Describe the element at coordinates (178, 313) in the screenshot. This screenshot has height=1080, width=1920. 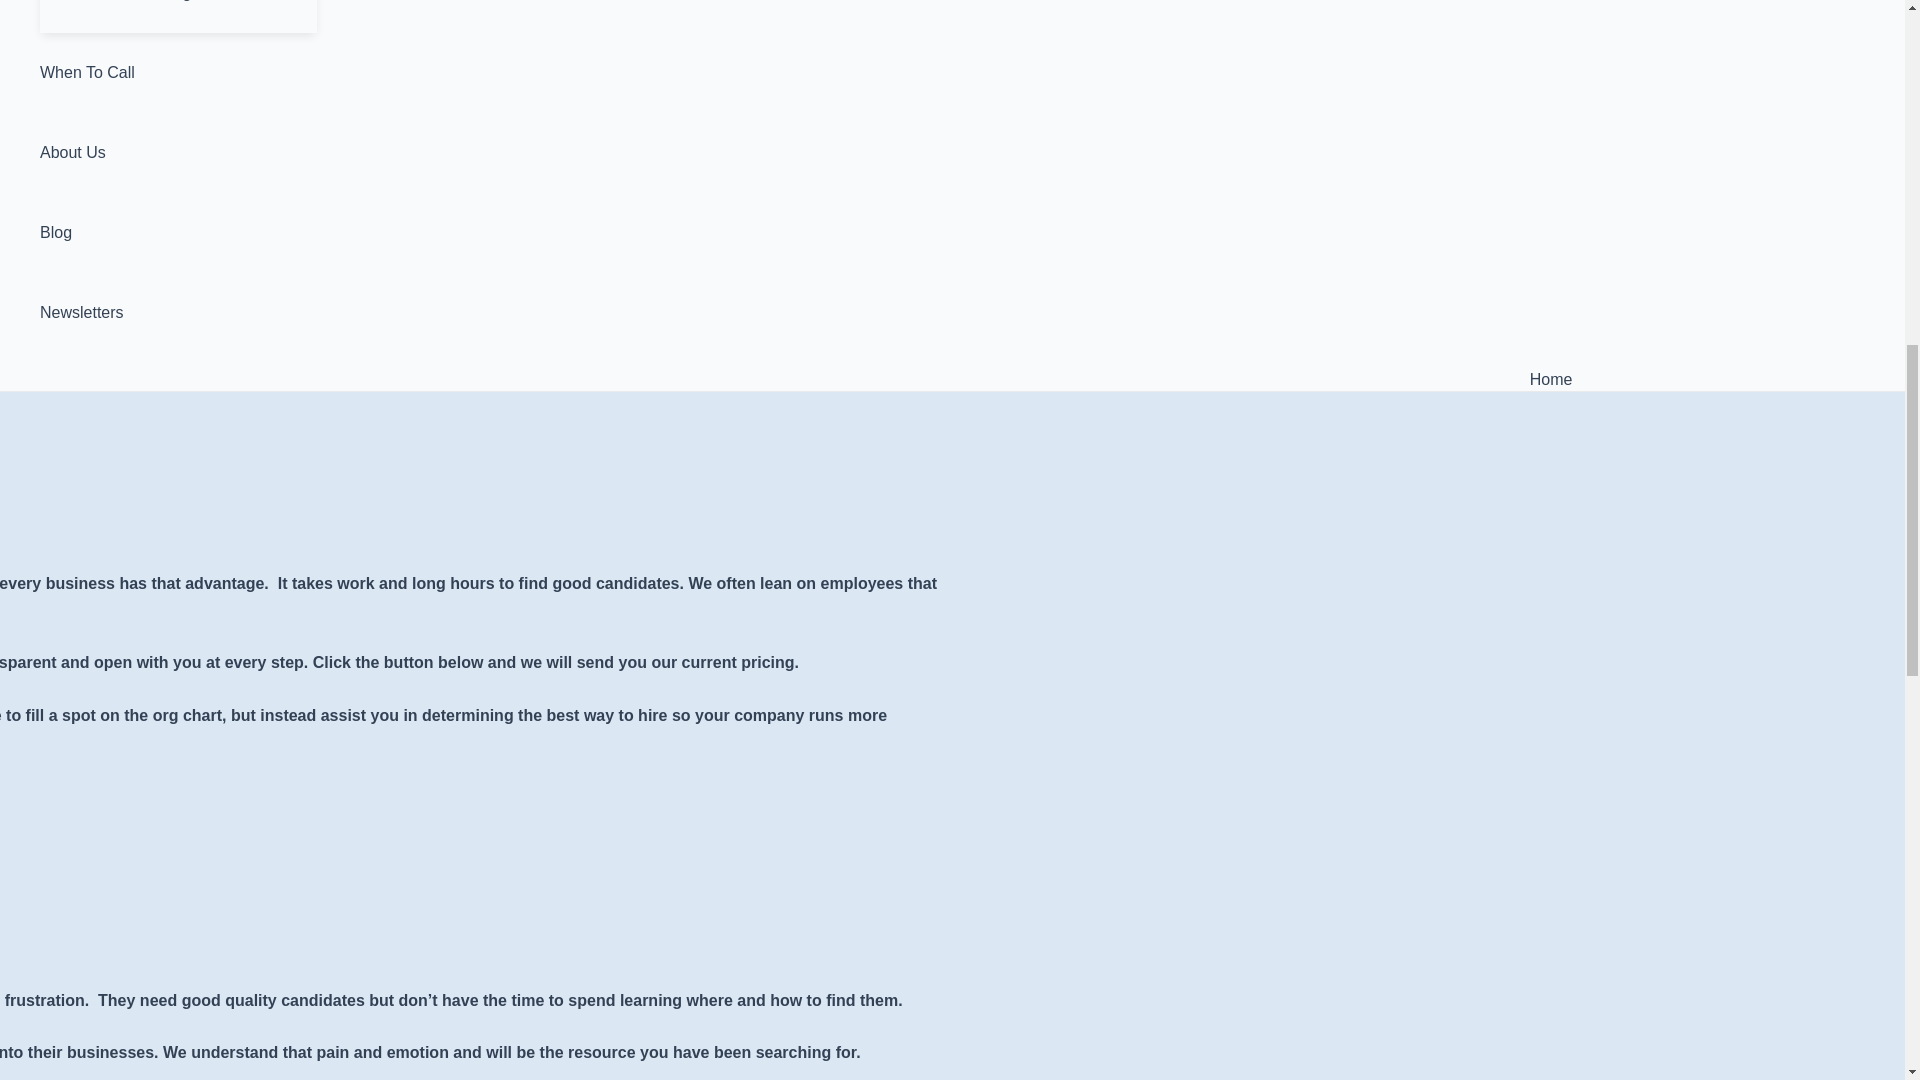
I see `Newsletters` at that location.